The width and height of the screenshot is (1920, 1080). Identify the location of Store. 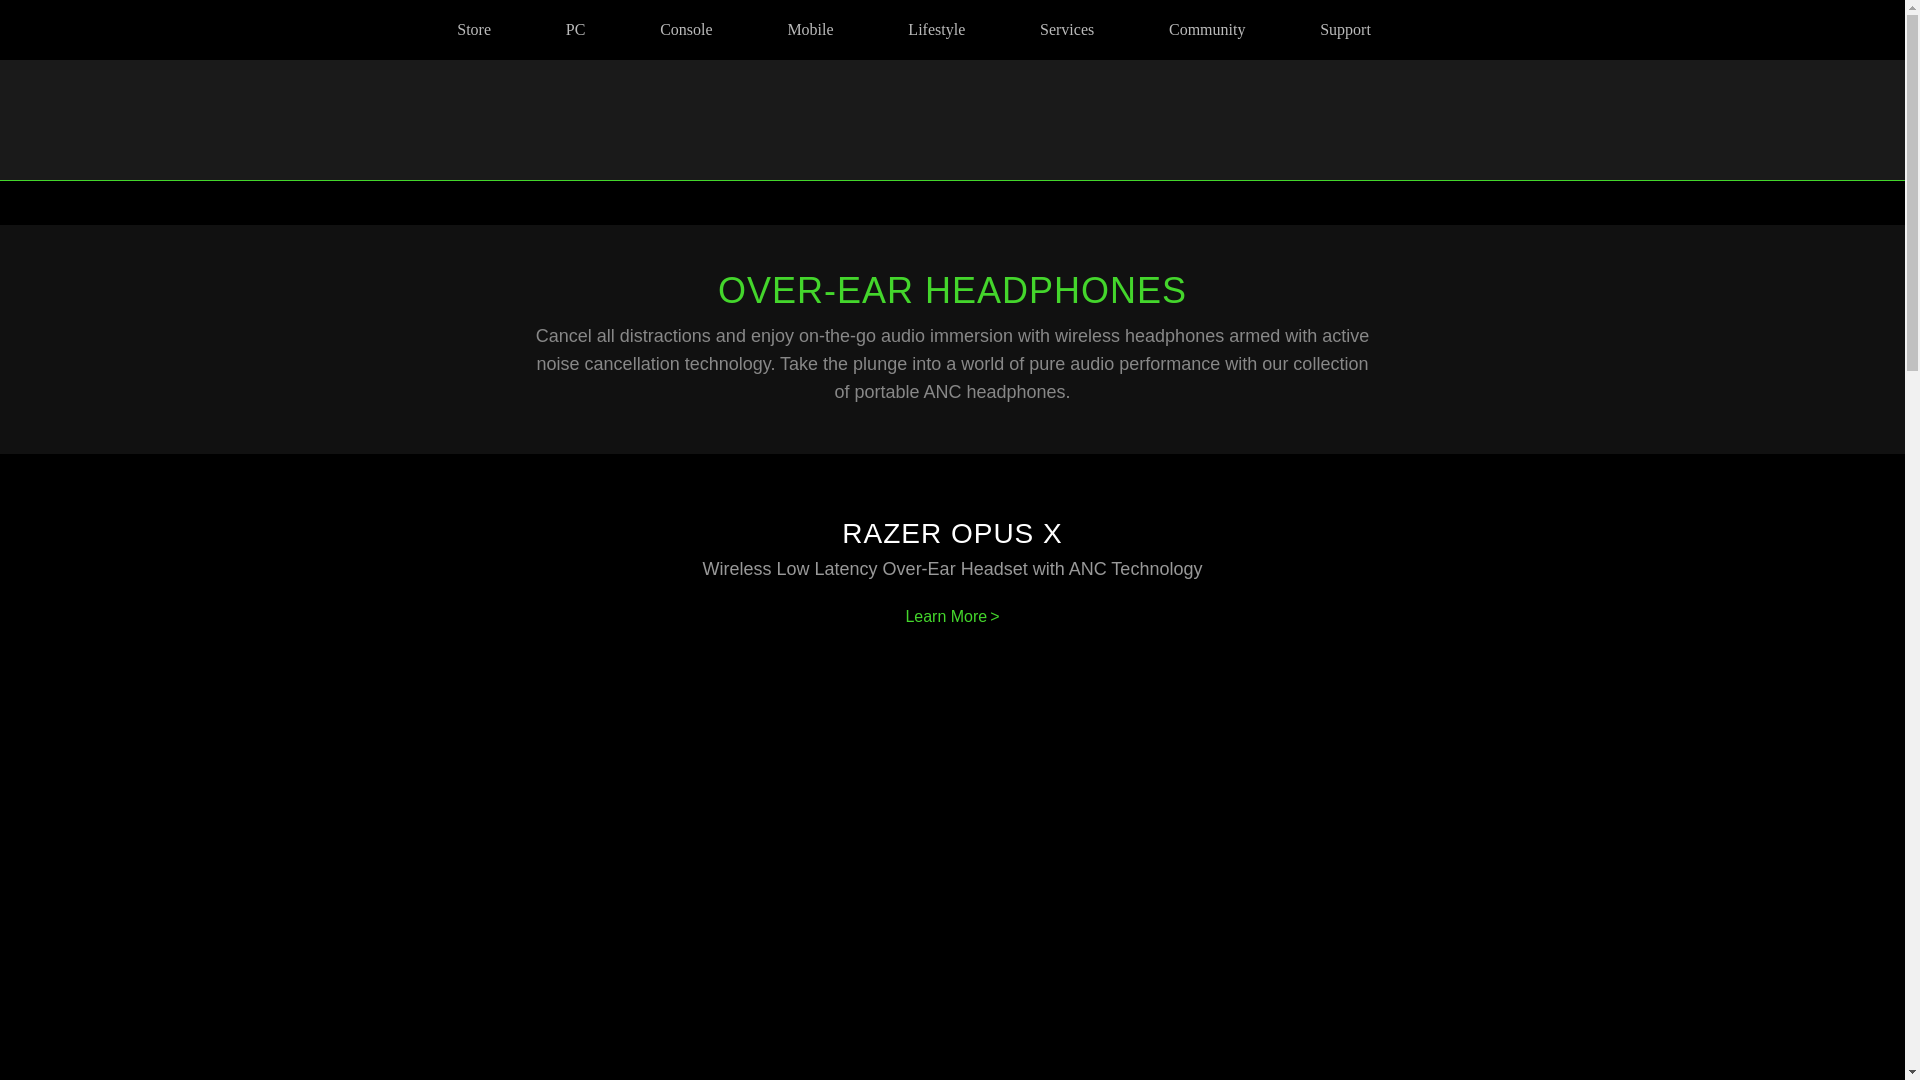
(474, 30).